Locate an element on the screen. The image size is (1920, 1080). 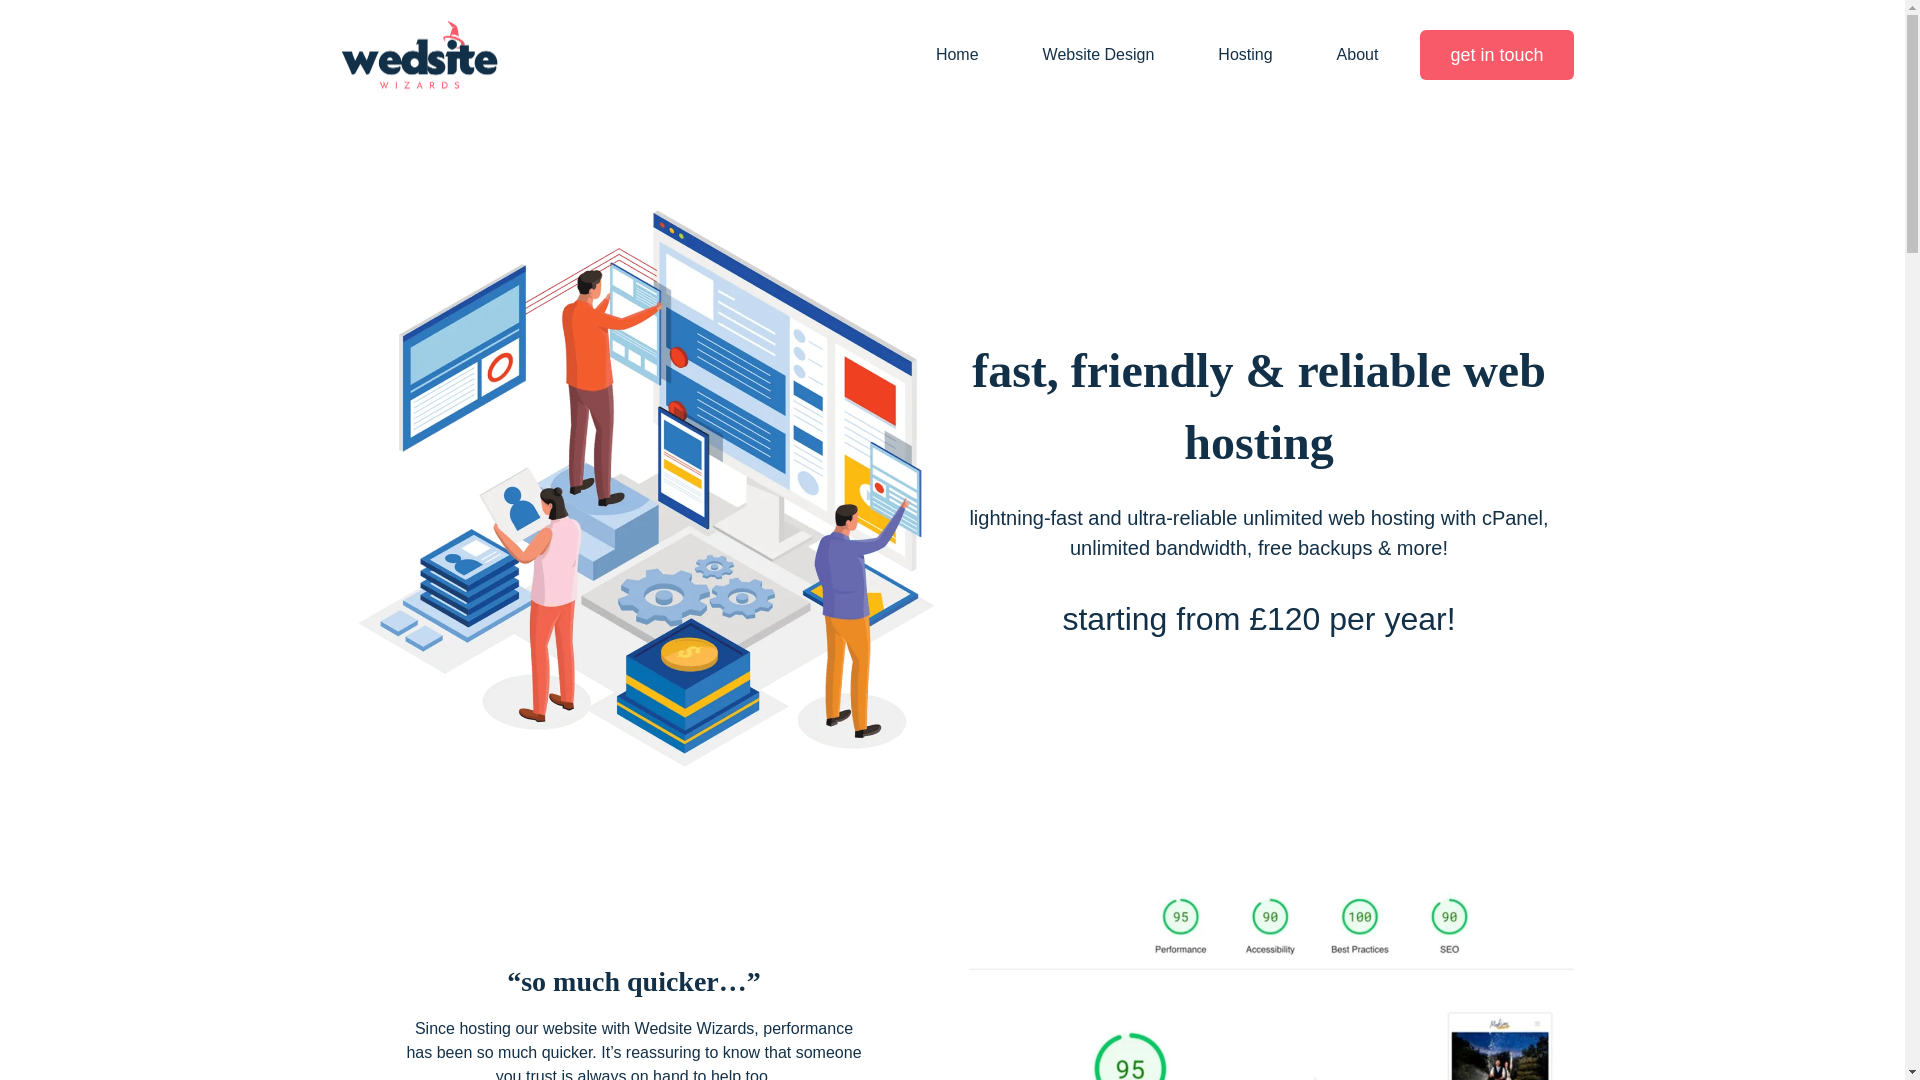
About is located at coordinates (1358, 54).